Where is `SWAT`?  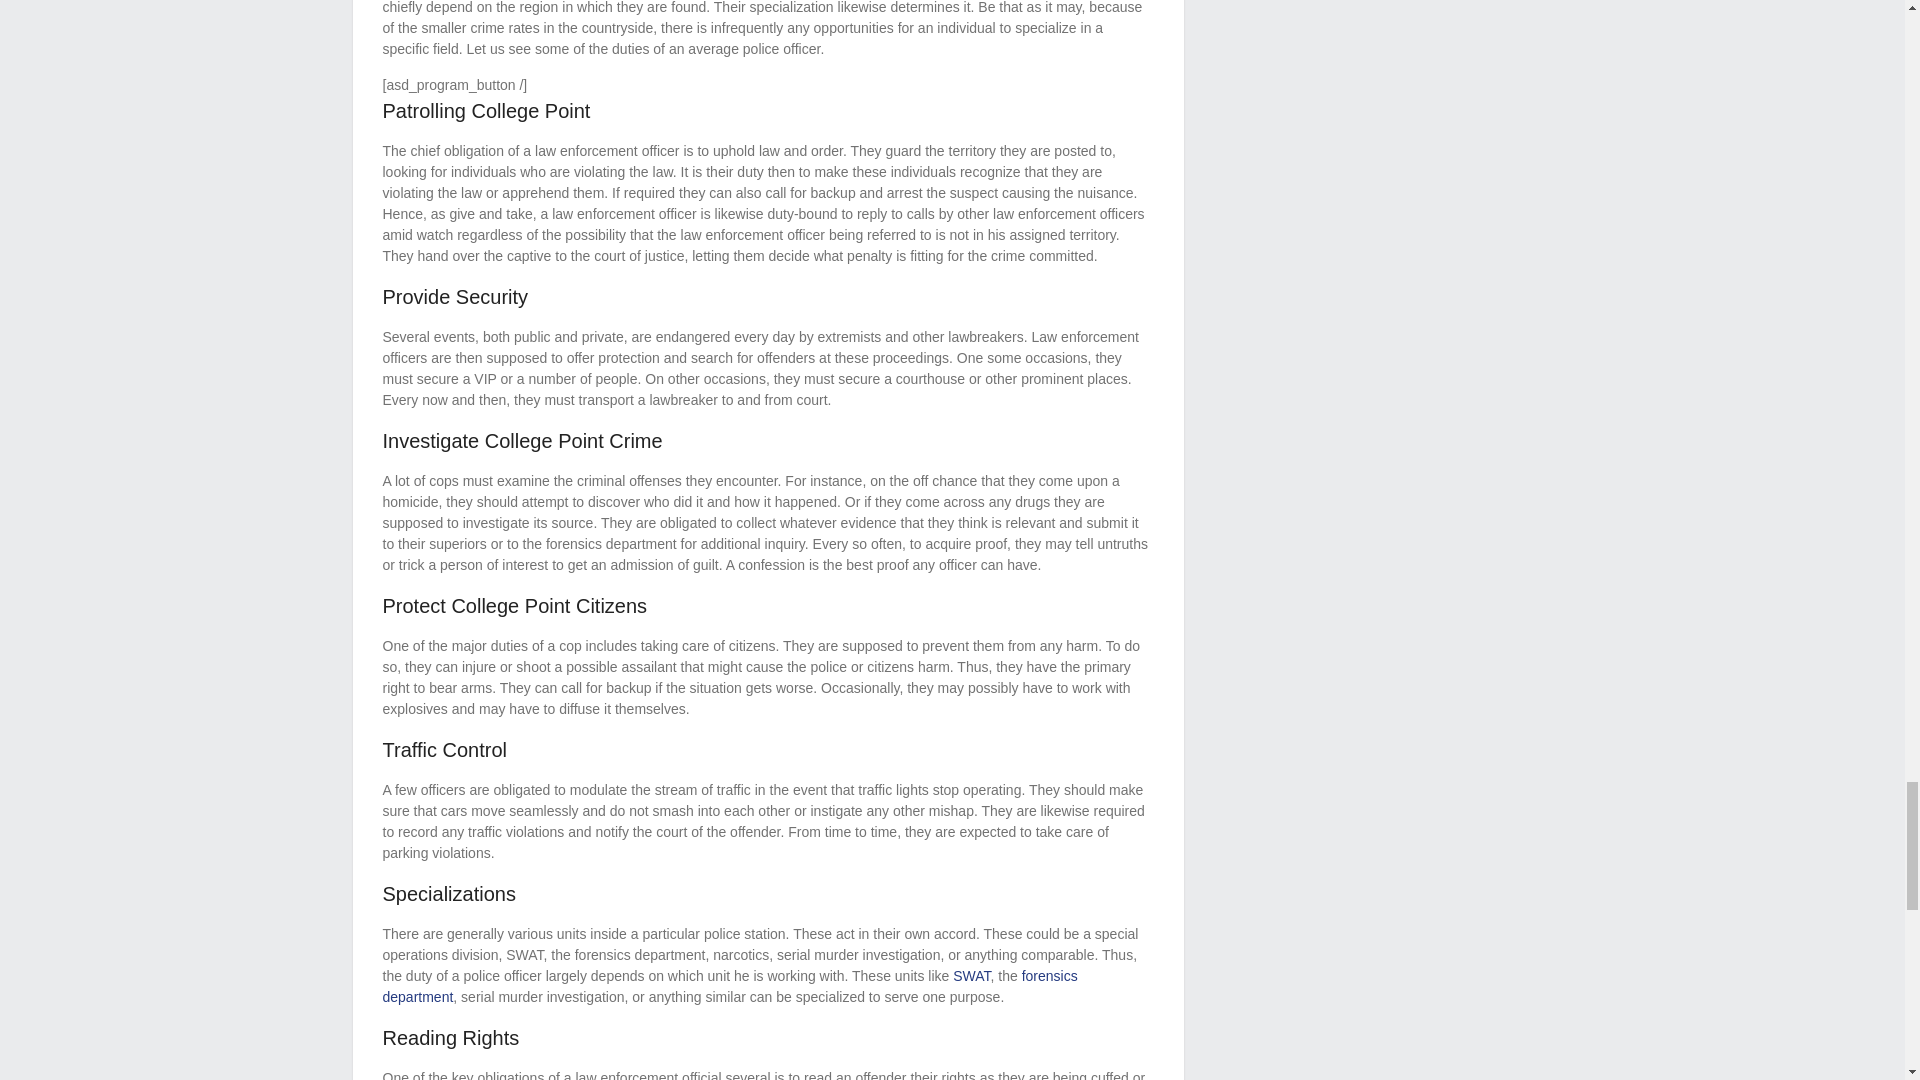
SWAT is located at coordinates (971, 975).